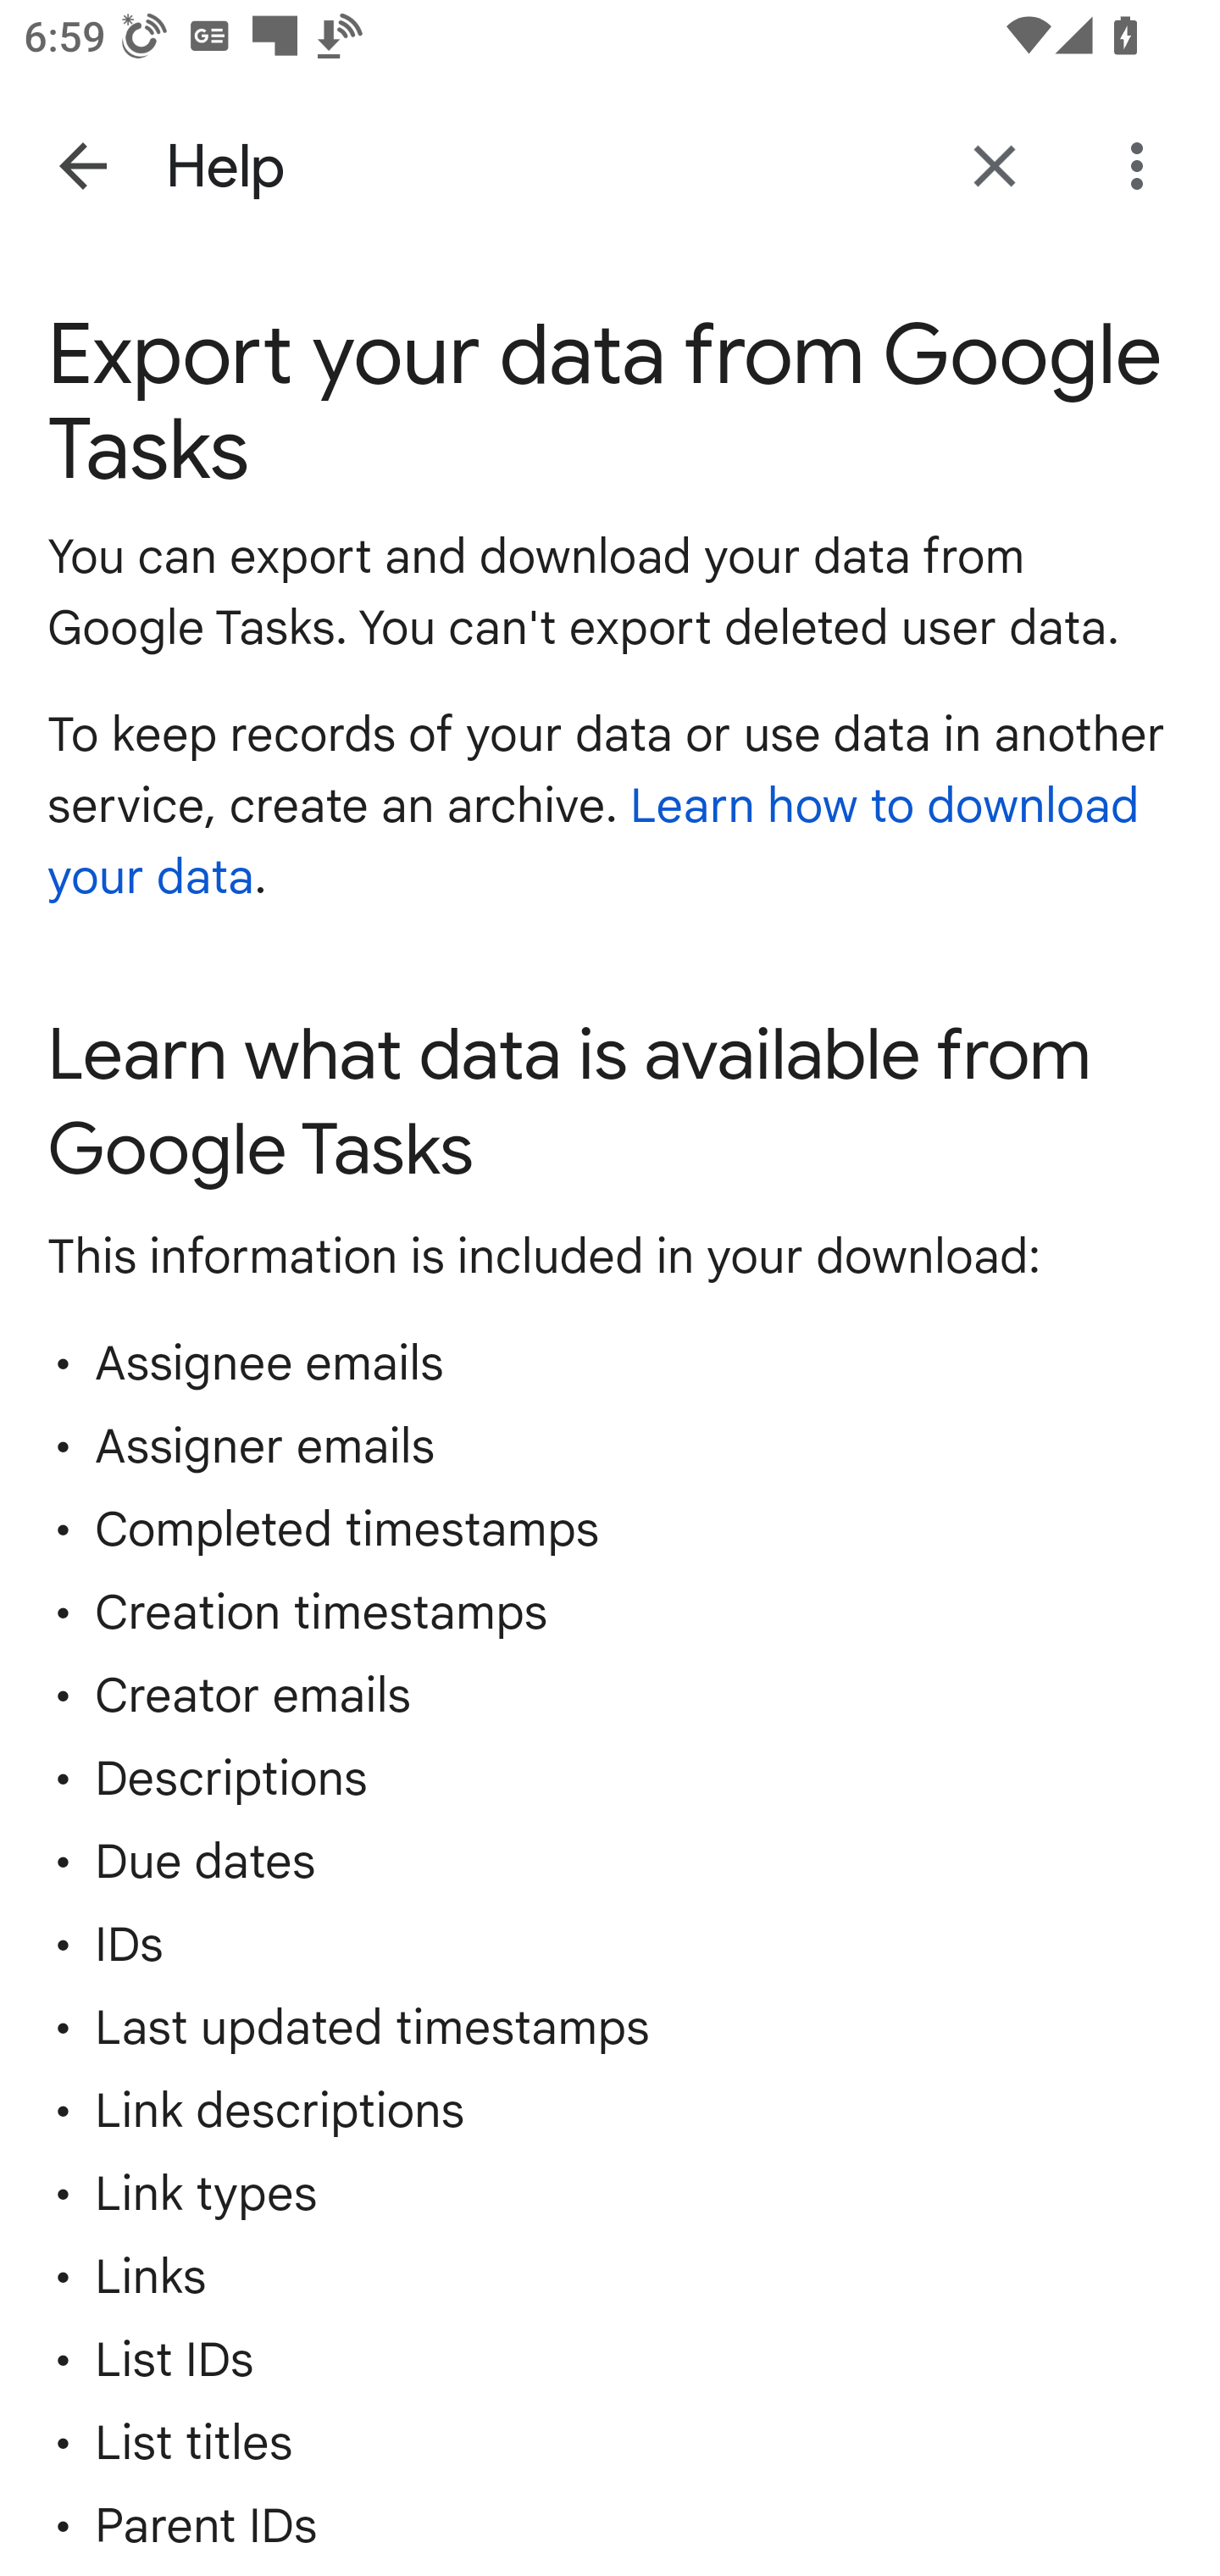  What do you see at coordinates (83, 166) in the screenshot?
I see `Navigate up` at bounding box center [83, 166].